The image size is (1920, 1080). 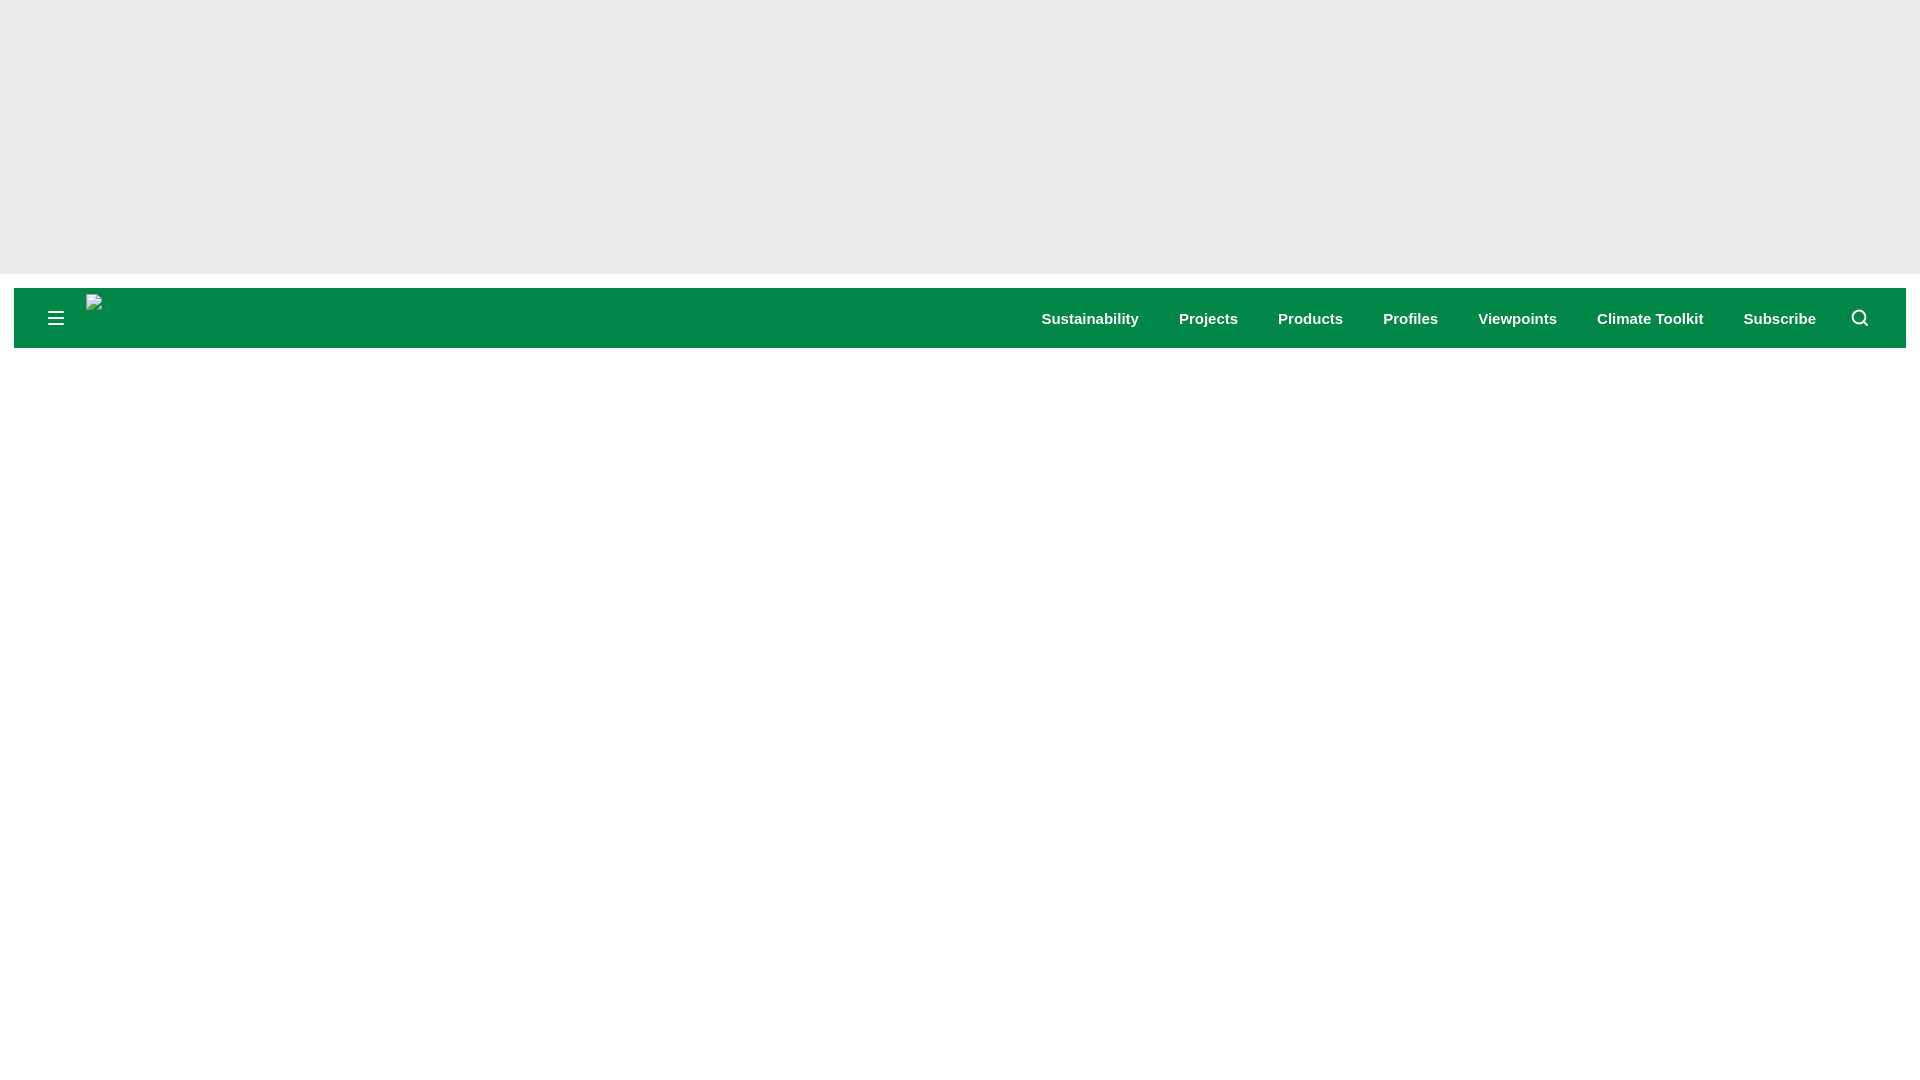 What do you see at coordinates (1410, 318) in the screenshot?
I see `Profiles` at bounding box center [1410, 318].